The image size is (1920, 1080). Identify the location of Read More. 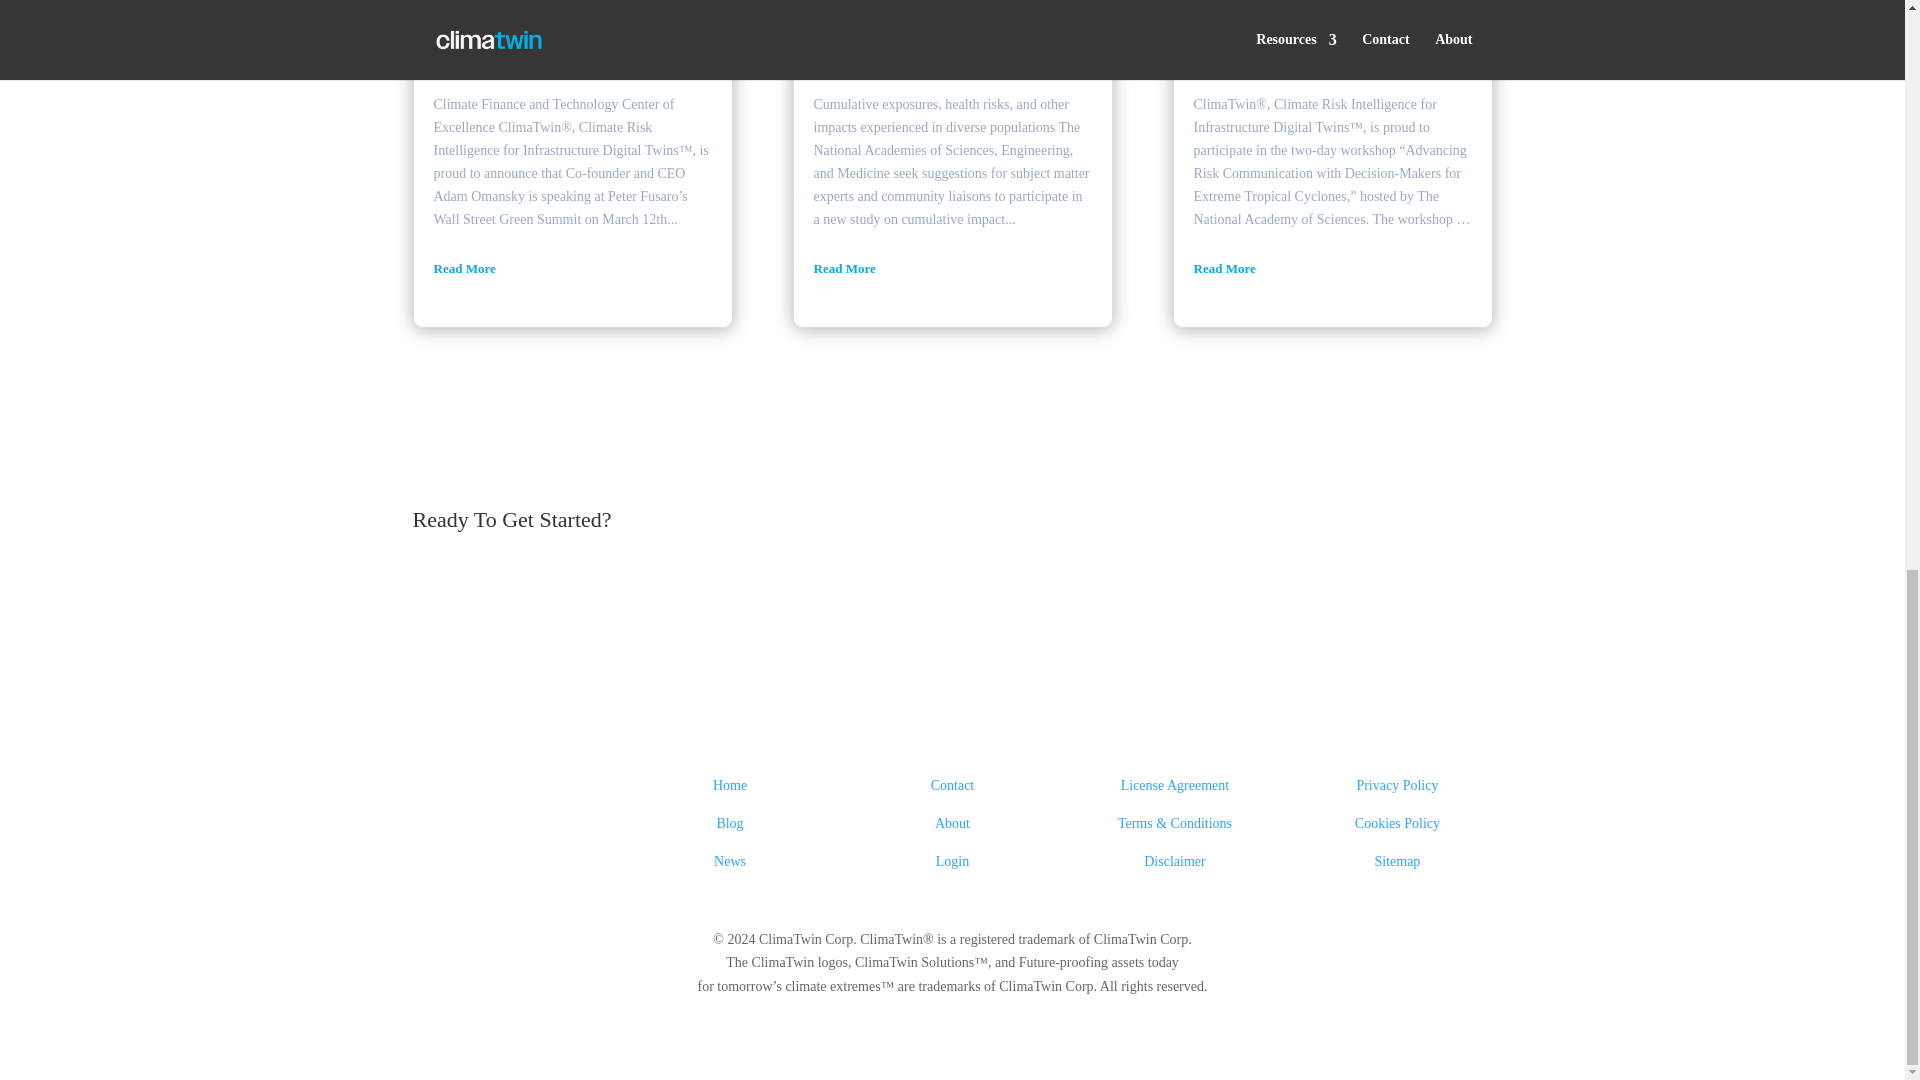
(572, 268).